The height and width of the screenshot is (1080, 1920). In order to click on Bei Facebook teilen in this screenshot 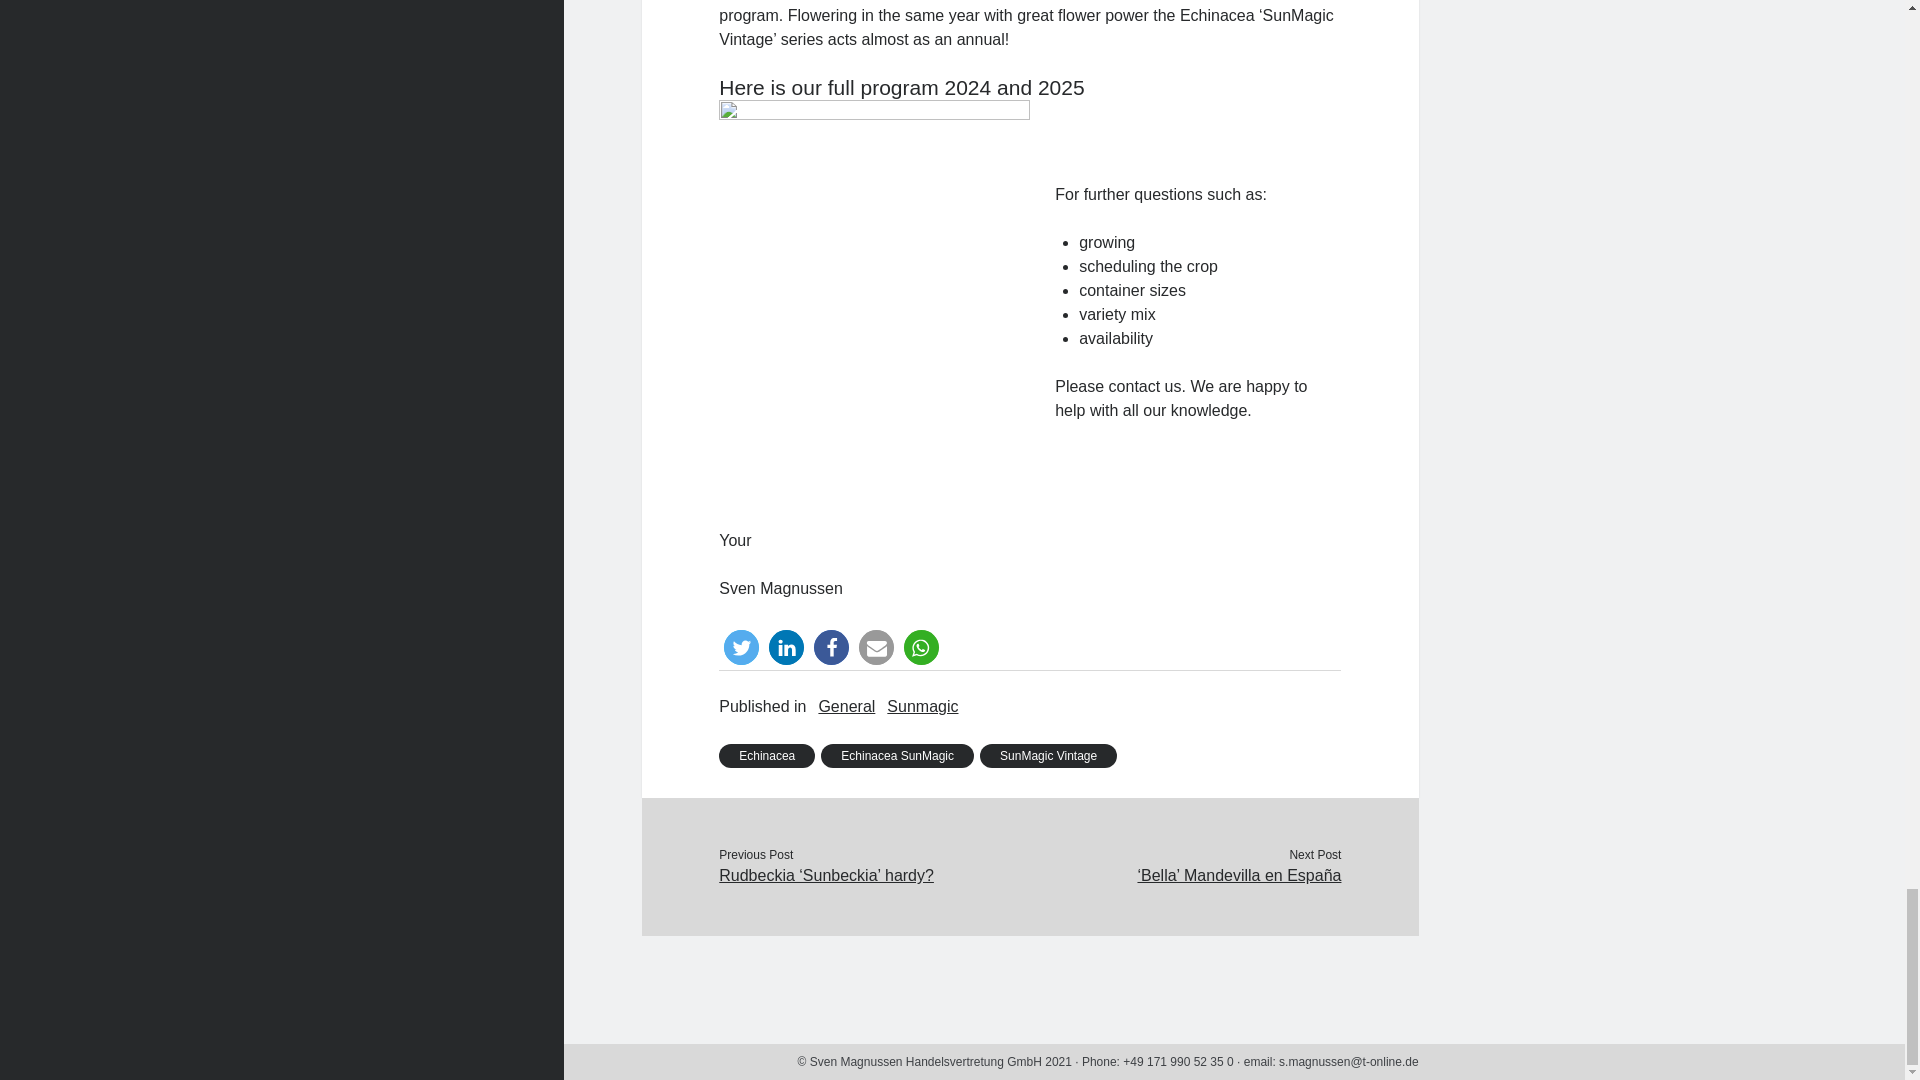, I will do `click(831, 647)`.